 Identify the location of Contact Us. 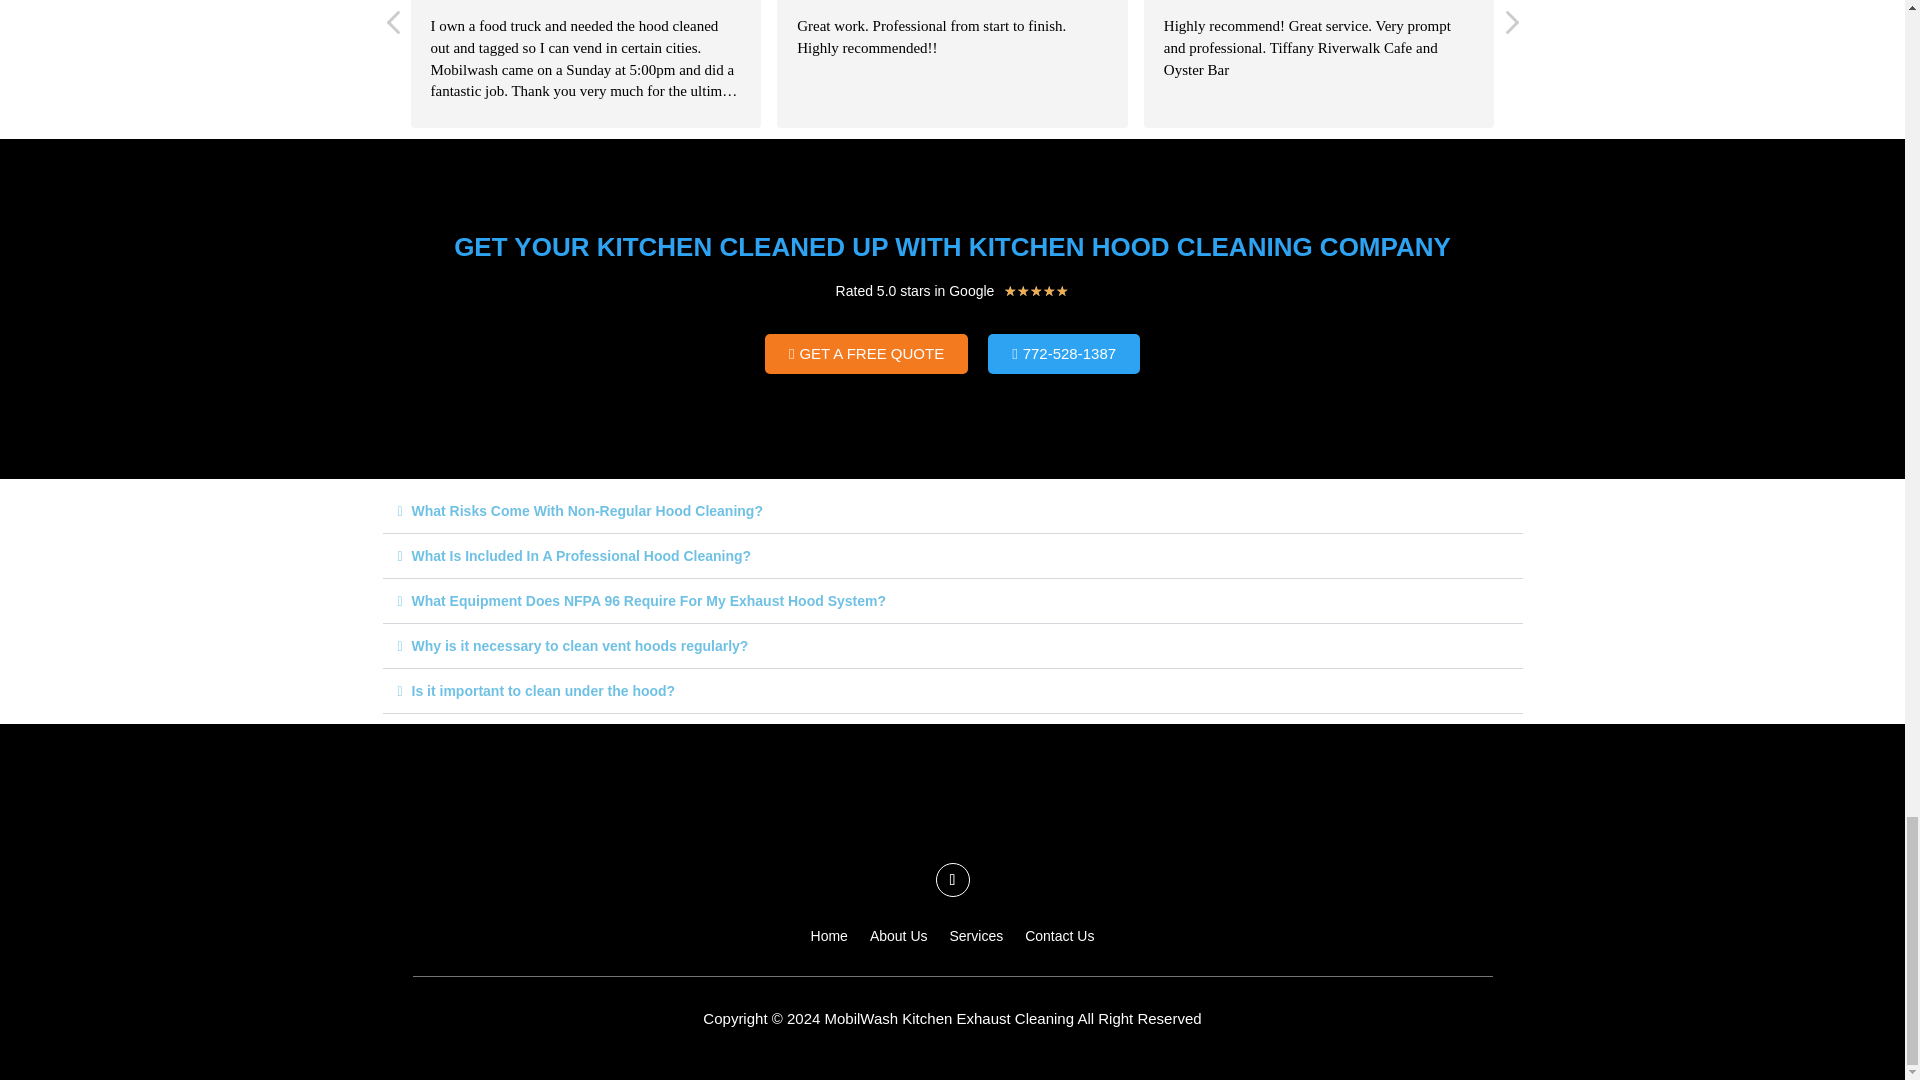
(1060, 940).